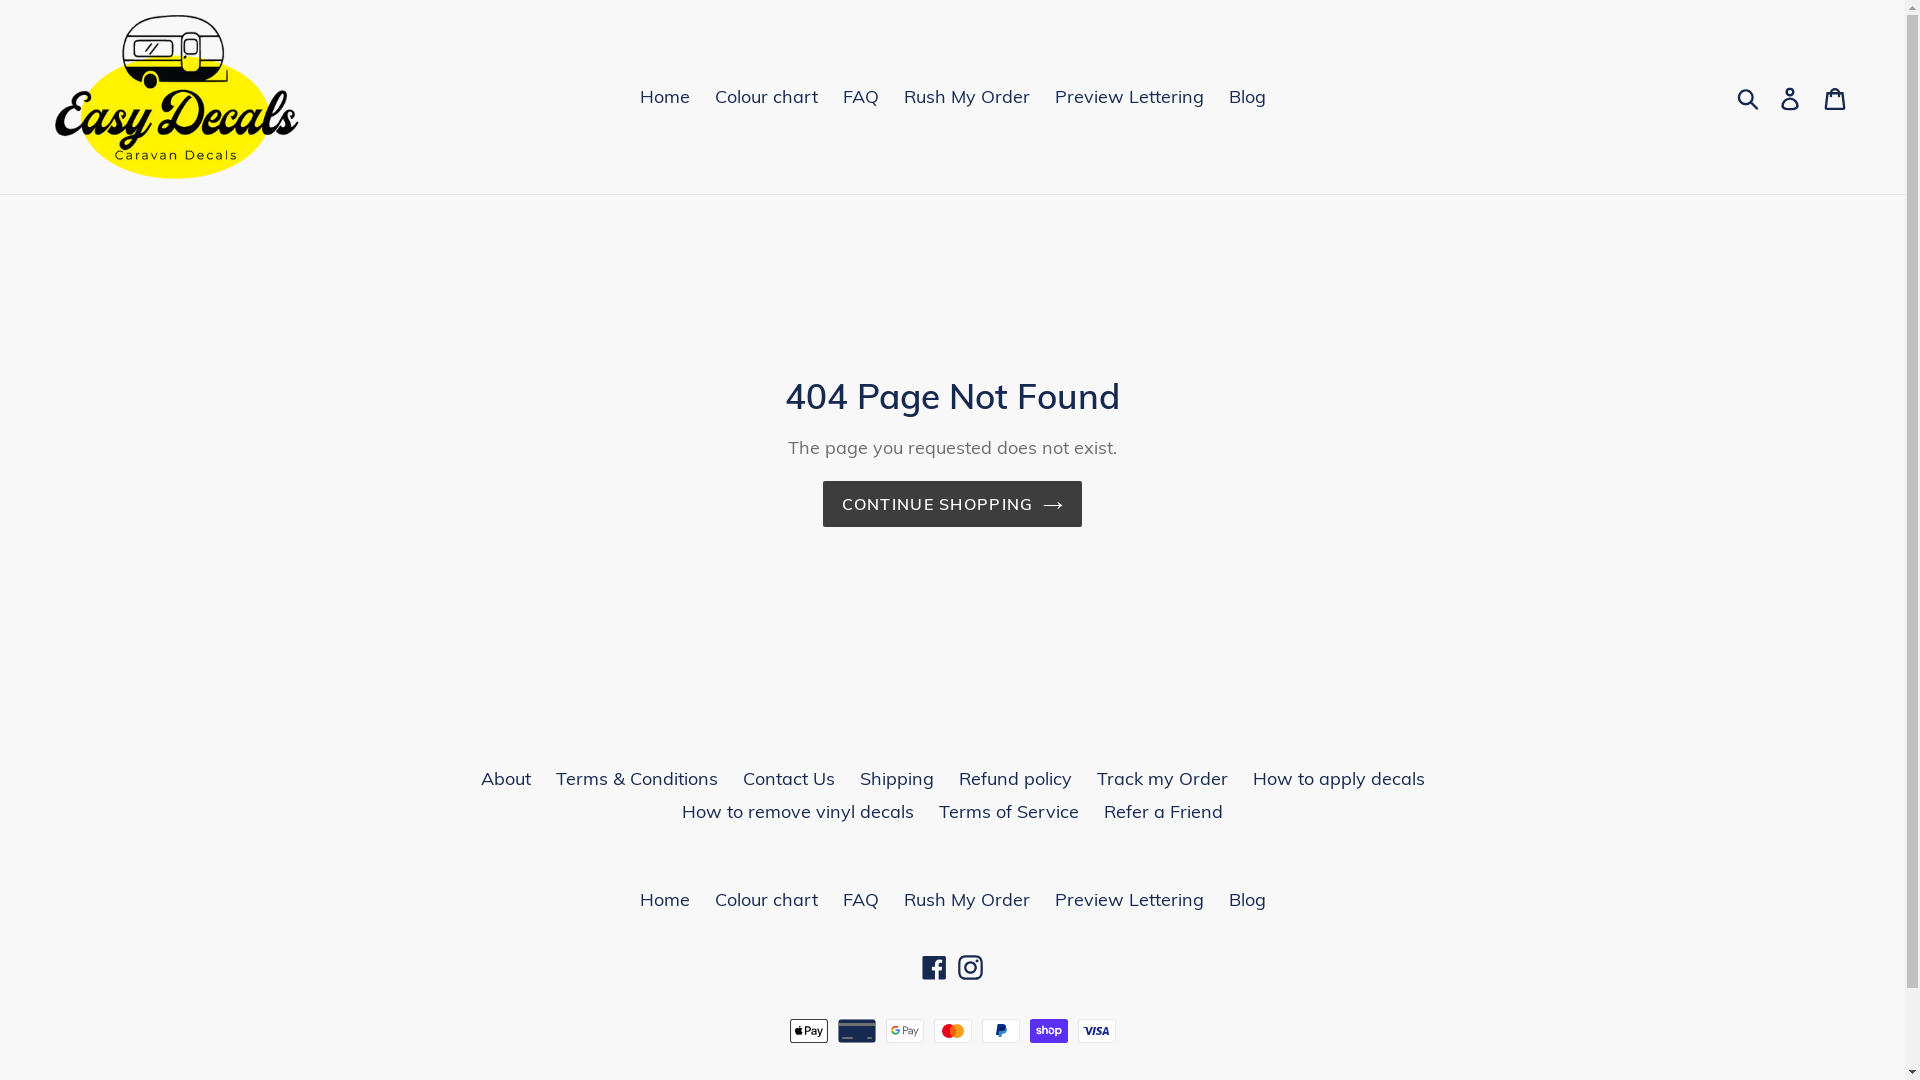 The width and height of the screenshot is (1920, 1080). What do you see at coordinates (1338, 778) in the screenshot?
I see `How to apply decals` at bounding box center [1338, 778].